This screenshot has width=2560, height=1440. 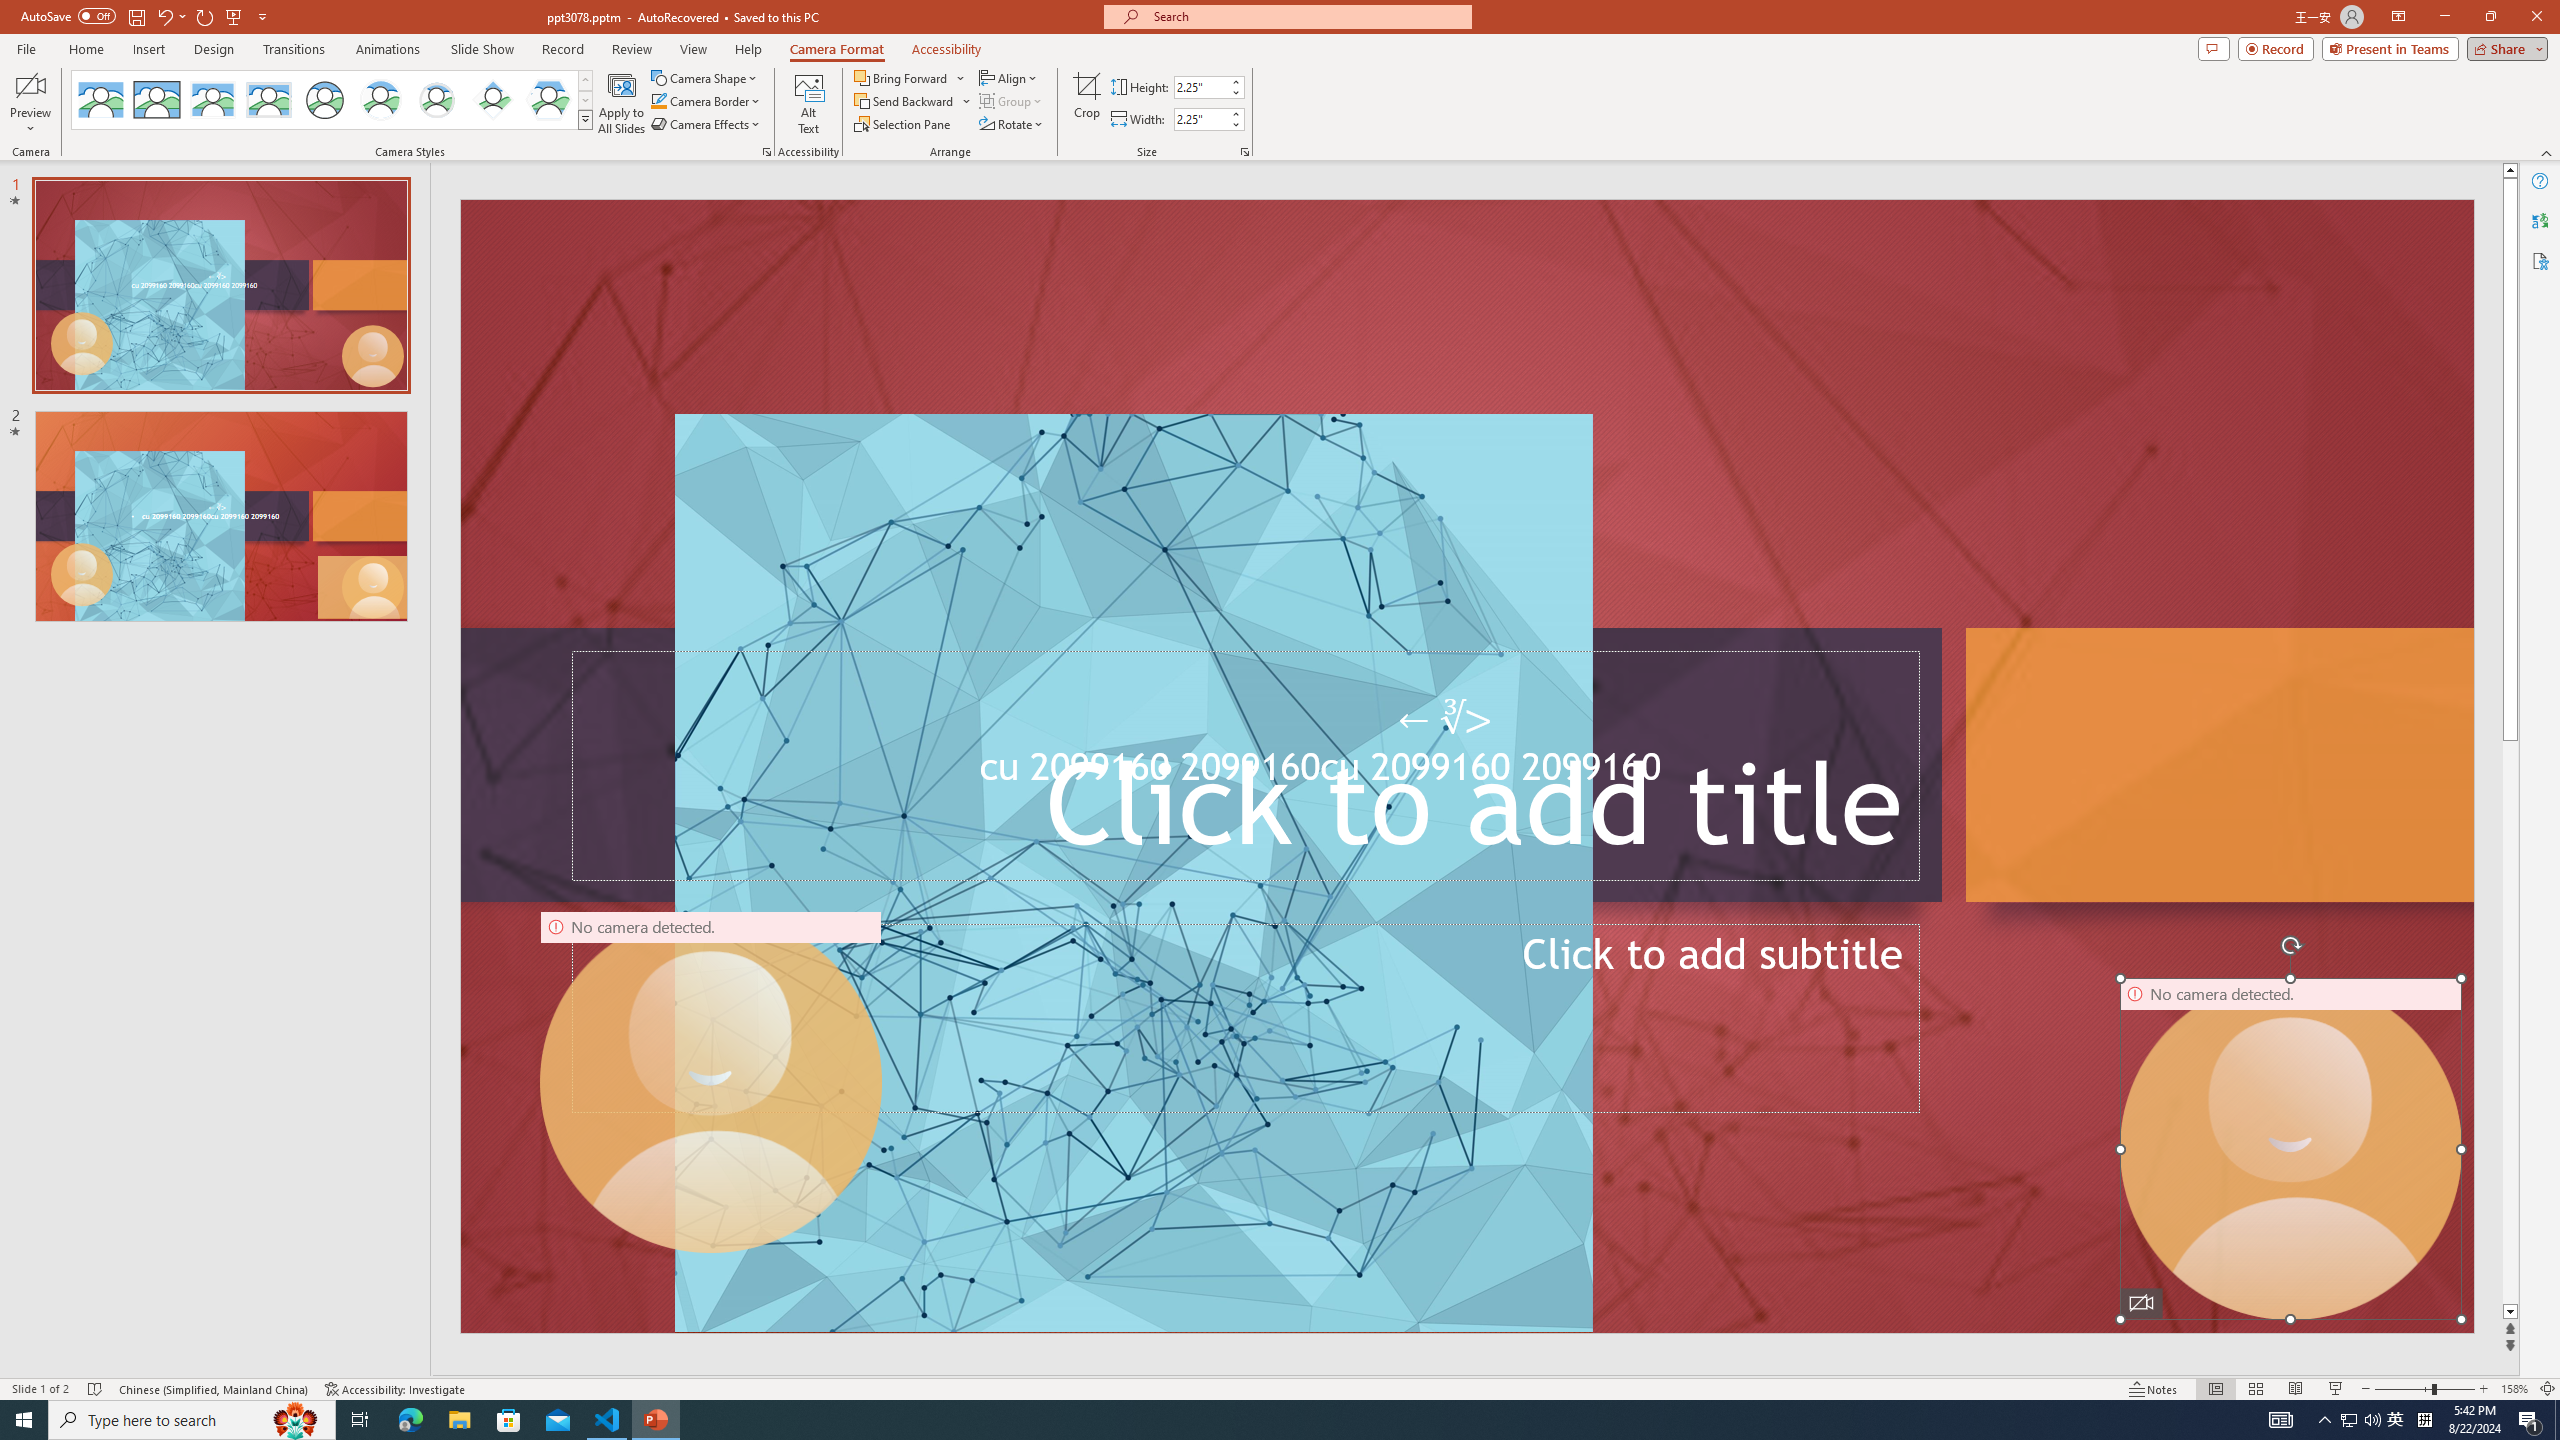 I want to click on No Style, so click(x=101, y=100).